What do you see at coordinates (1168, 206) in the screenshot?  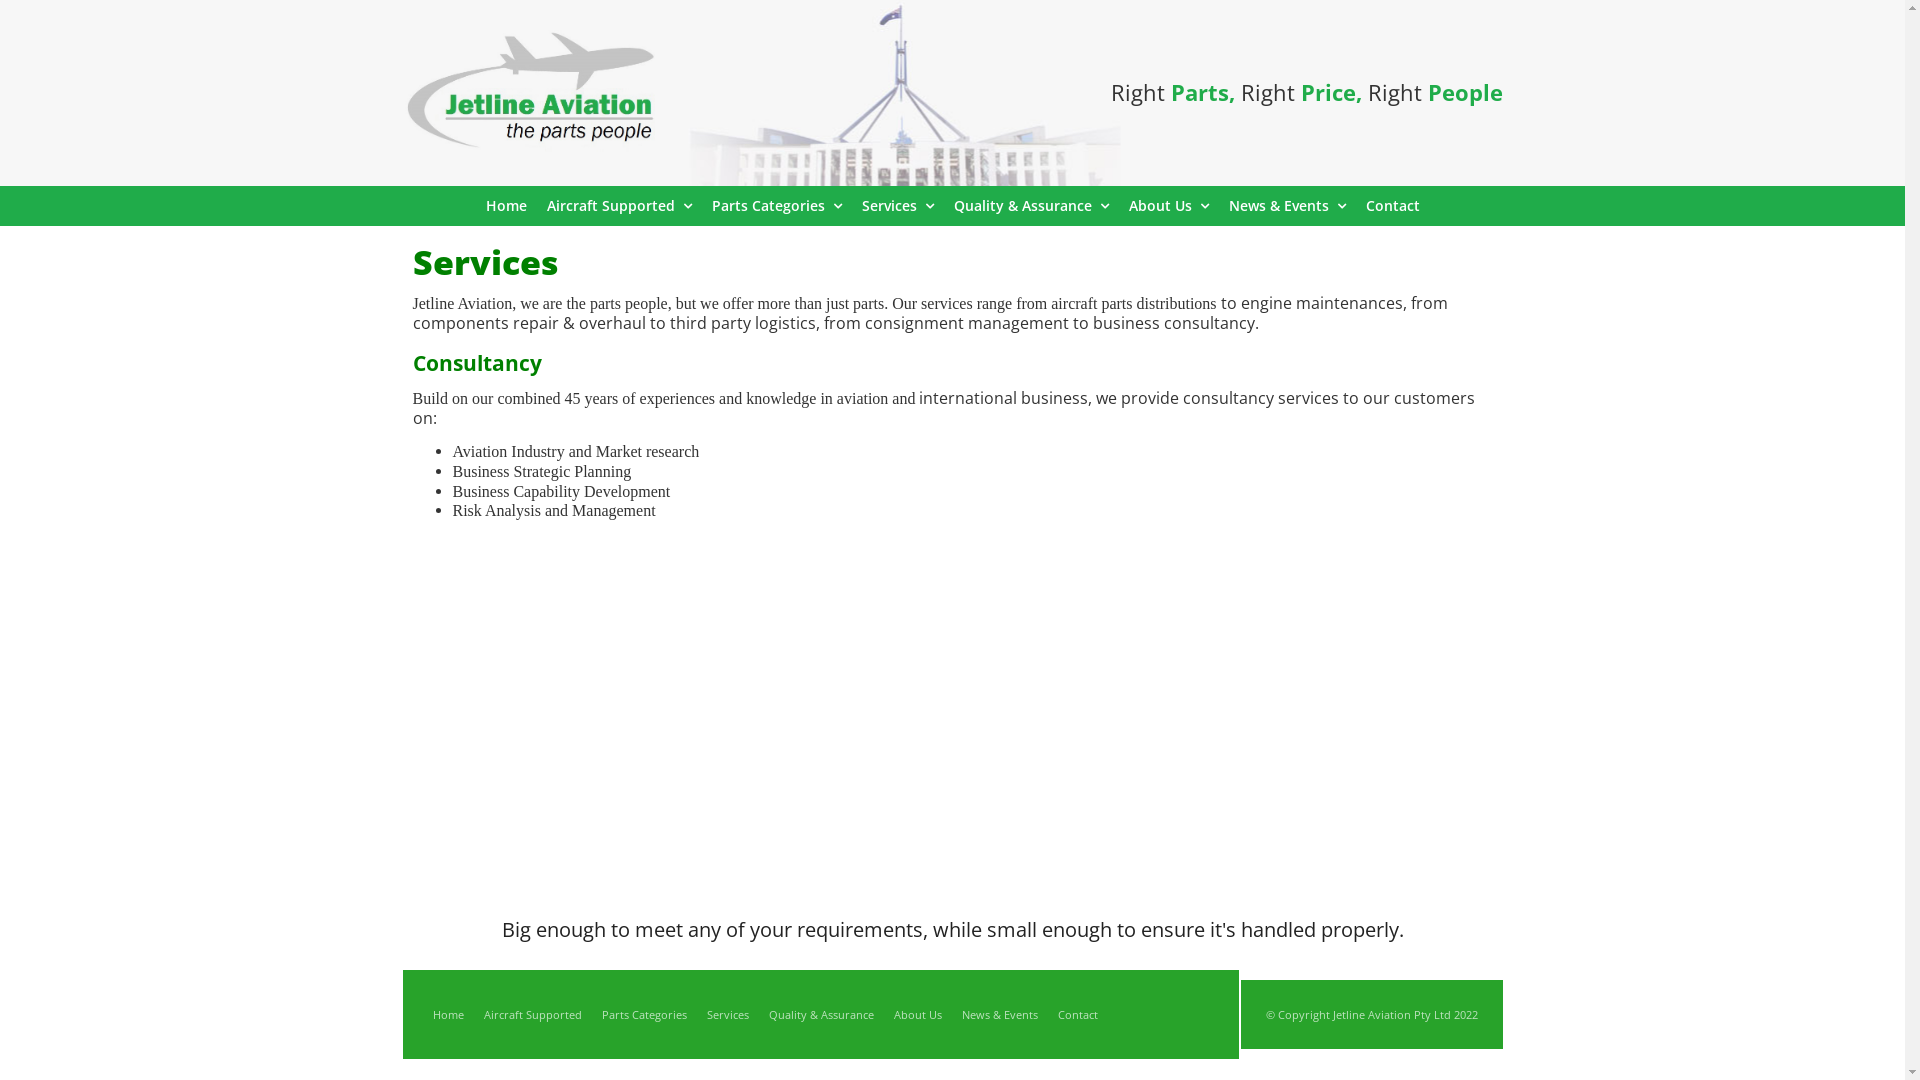 I see `About Us` at bounding box center [1168, 206].